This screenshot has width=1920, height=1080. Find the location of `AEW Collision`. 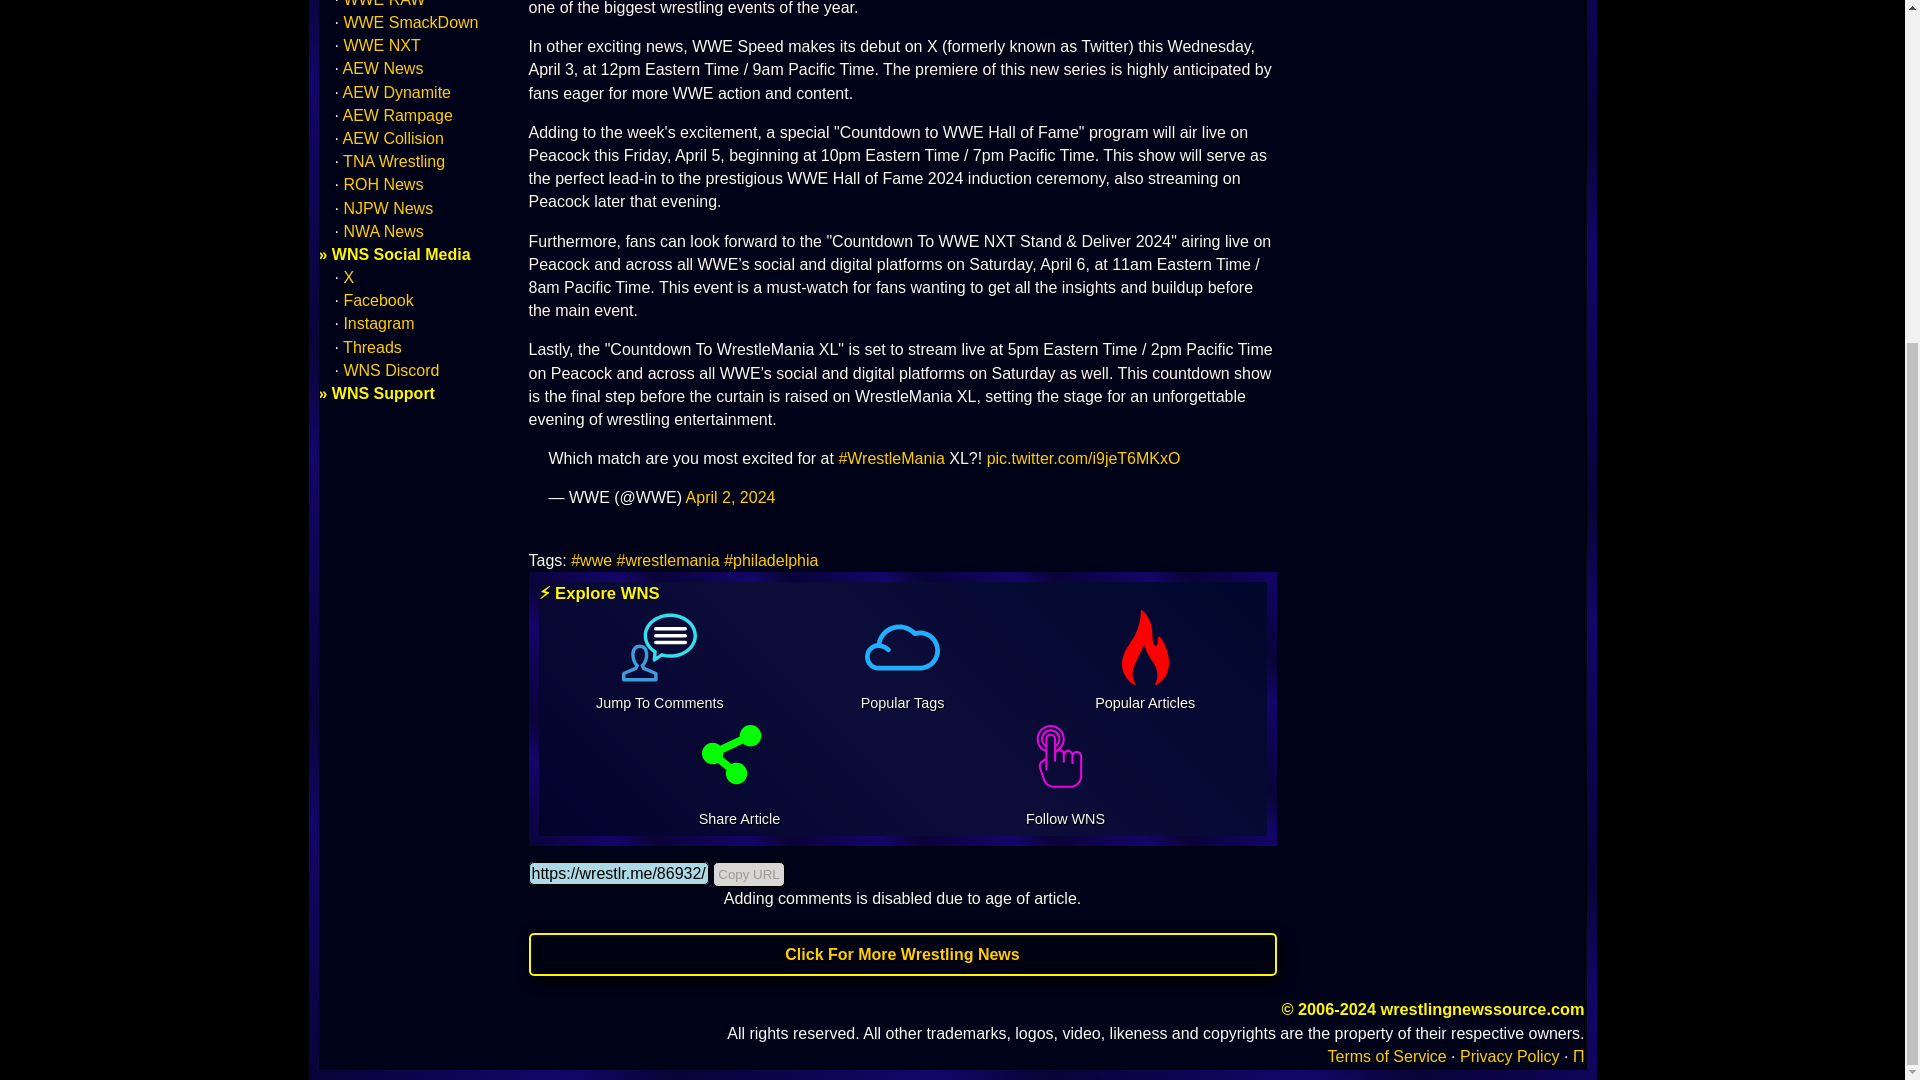

AEW Collision is located at coordinates (393, 138).